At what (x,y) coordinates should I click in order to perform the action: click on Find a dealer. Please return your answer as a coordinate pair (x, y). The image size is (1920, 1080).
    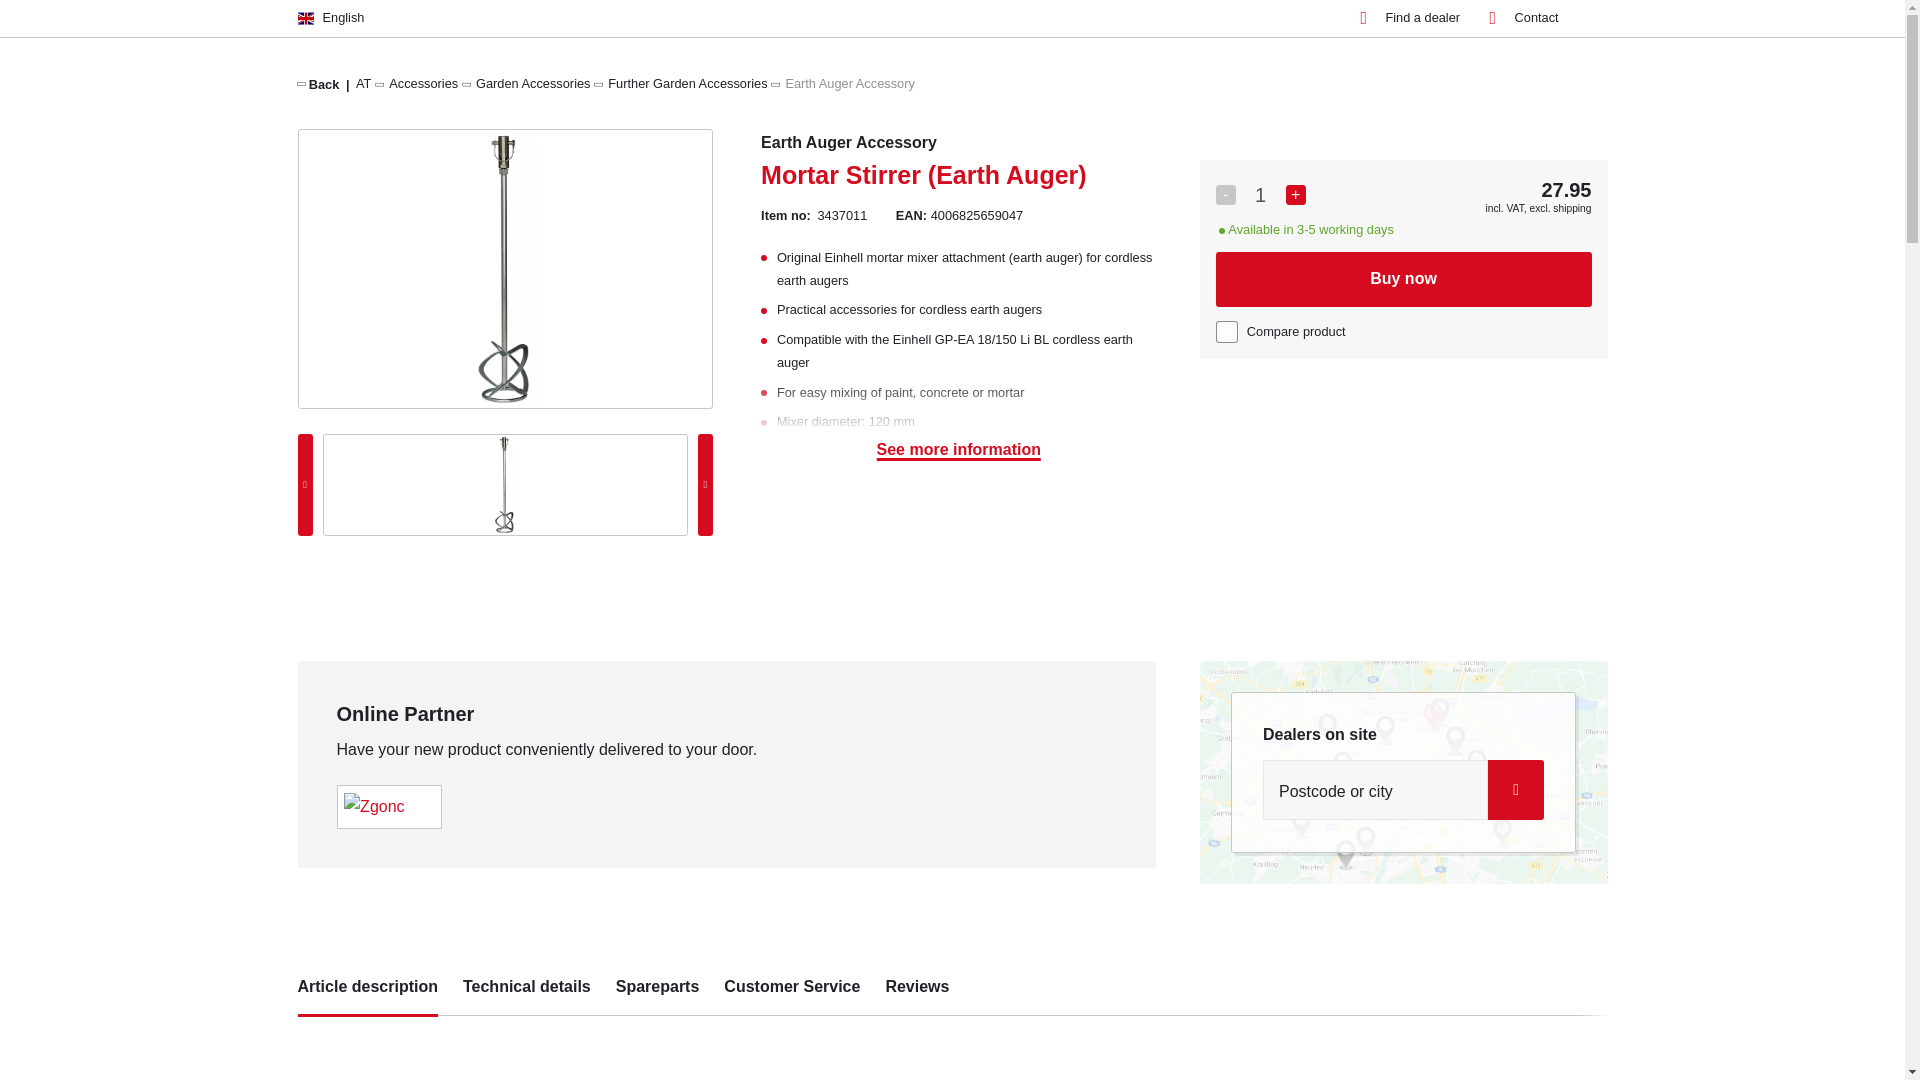
    Looking at the image, I should click on (1409, 18).